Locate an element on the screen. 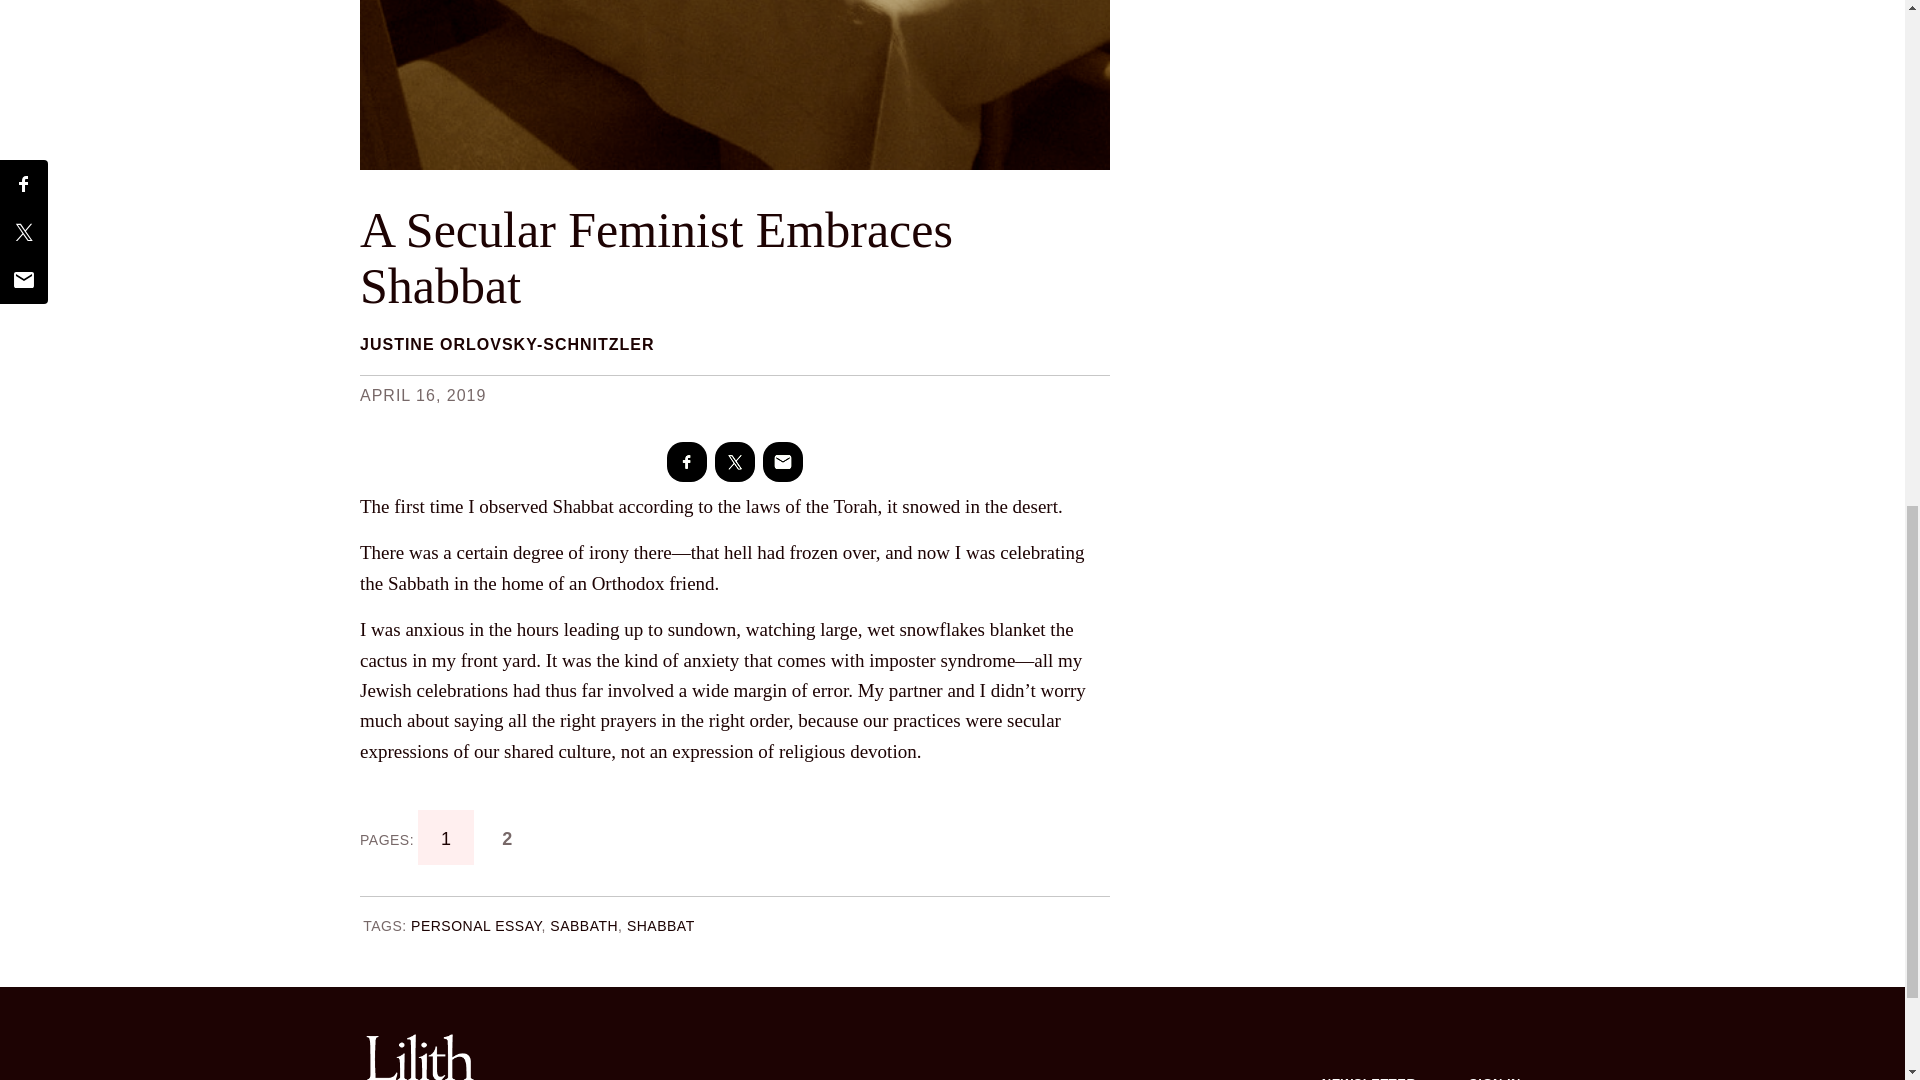  2 is located at coordinates (508, 838).